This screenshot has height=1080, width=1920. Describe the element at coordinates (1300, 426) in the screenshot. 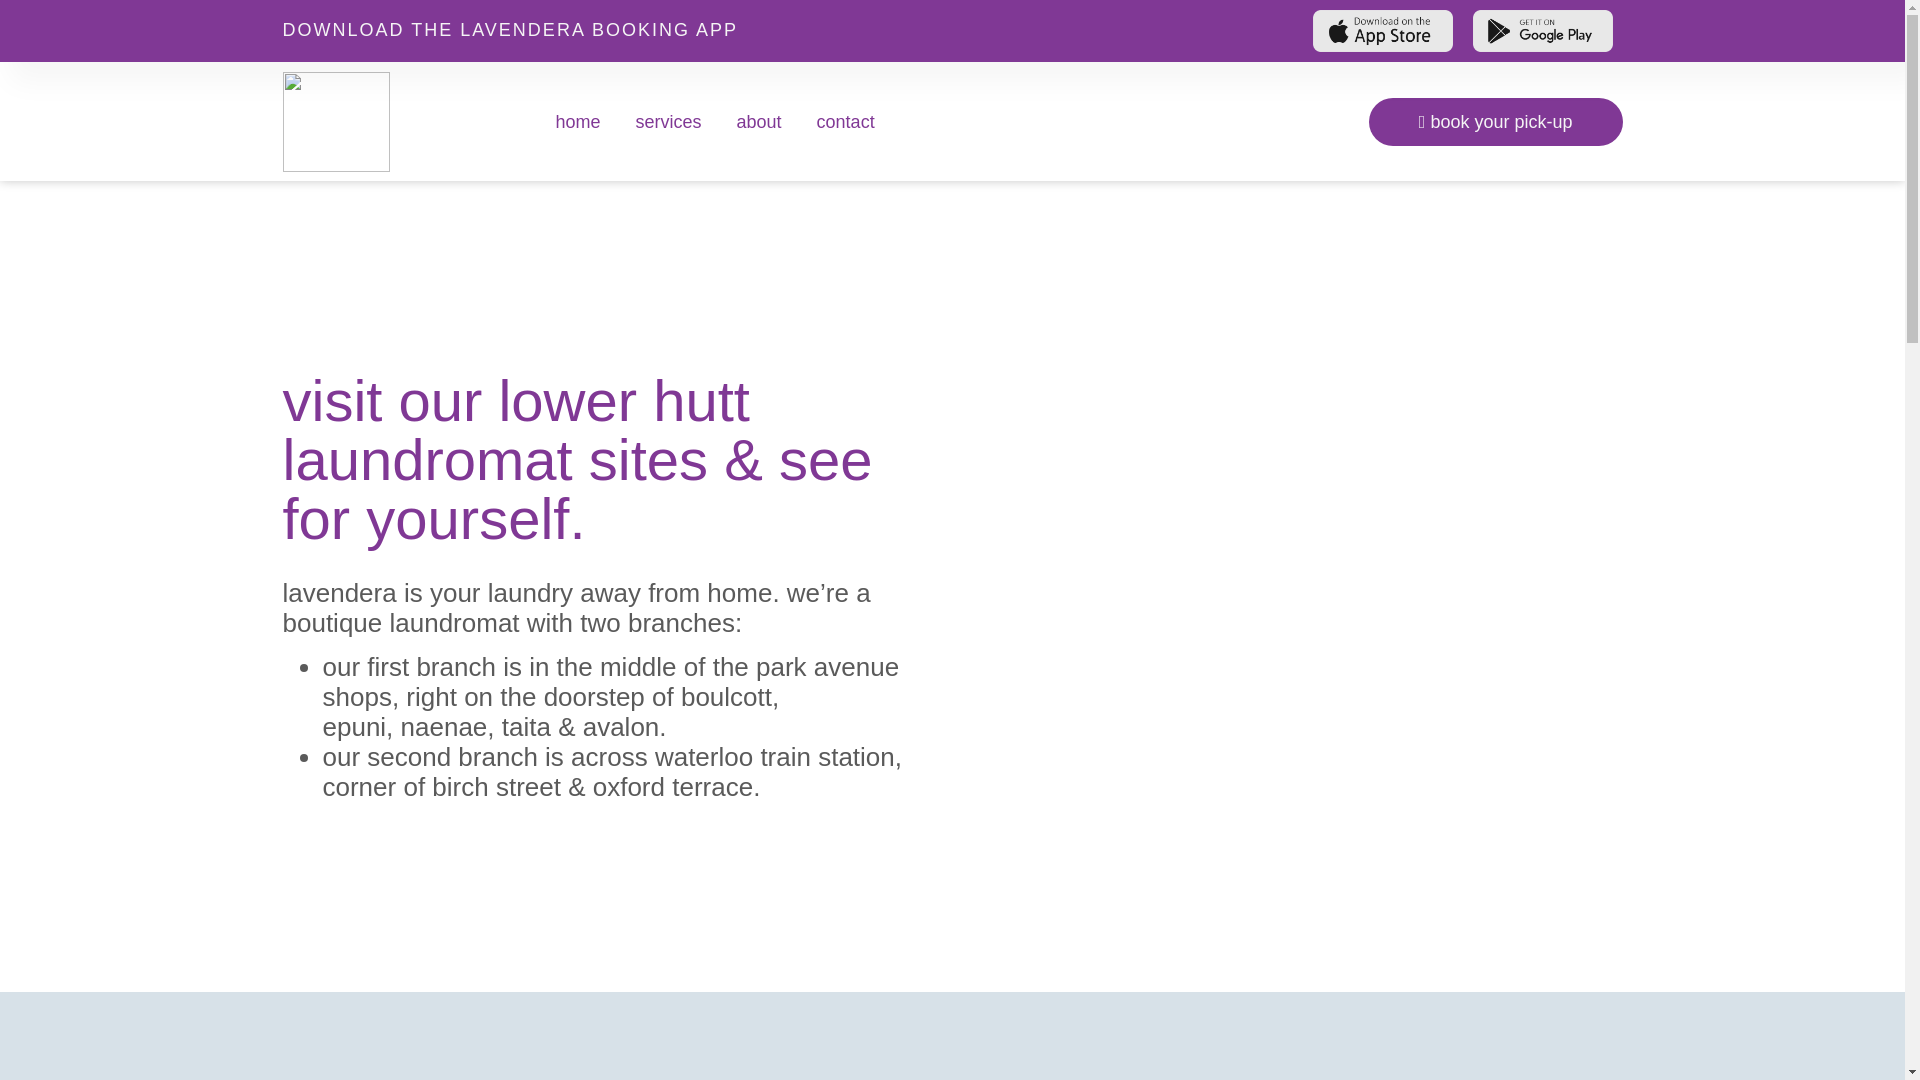

I see `lavendera 796B High Street, Lower Hutt` at that location.